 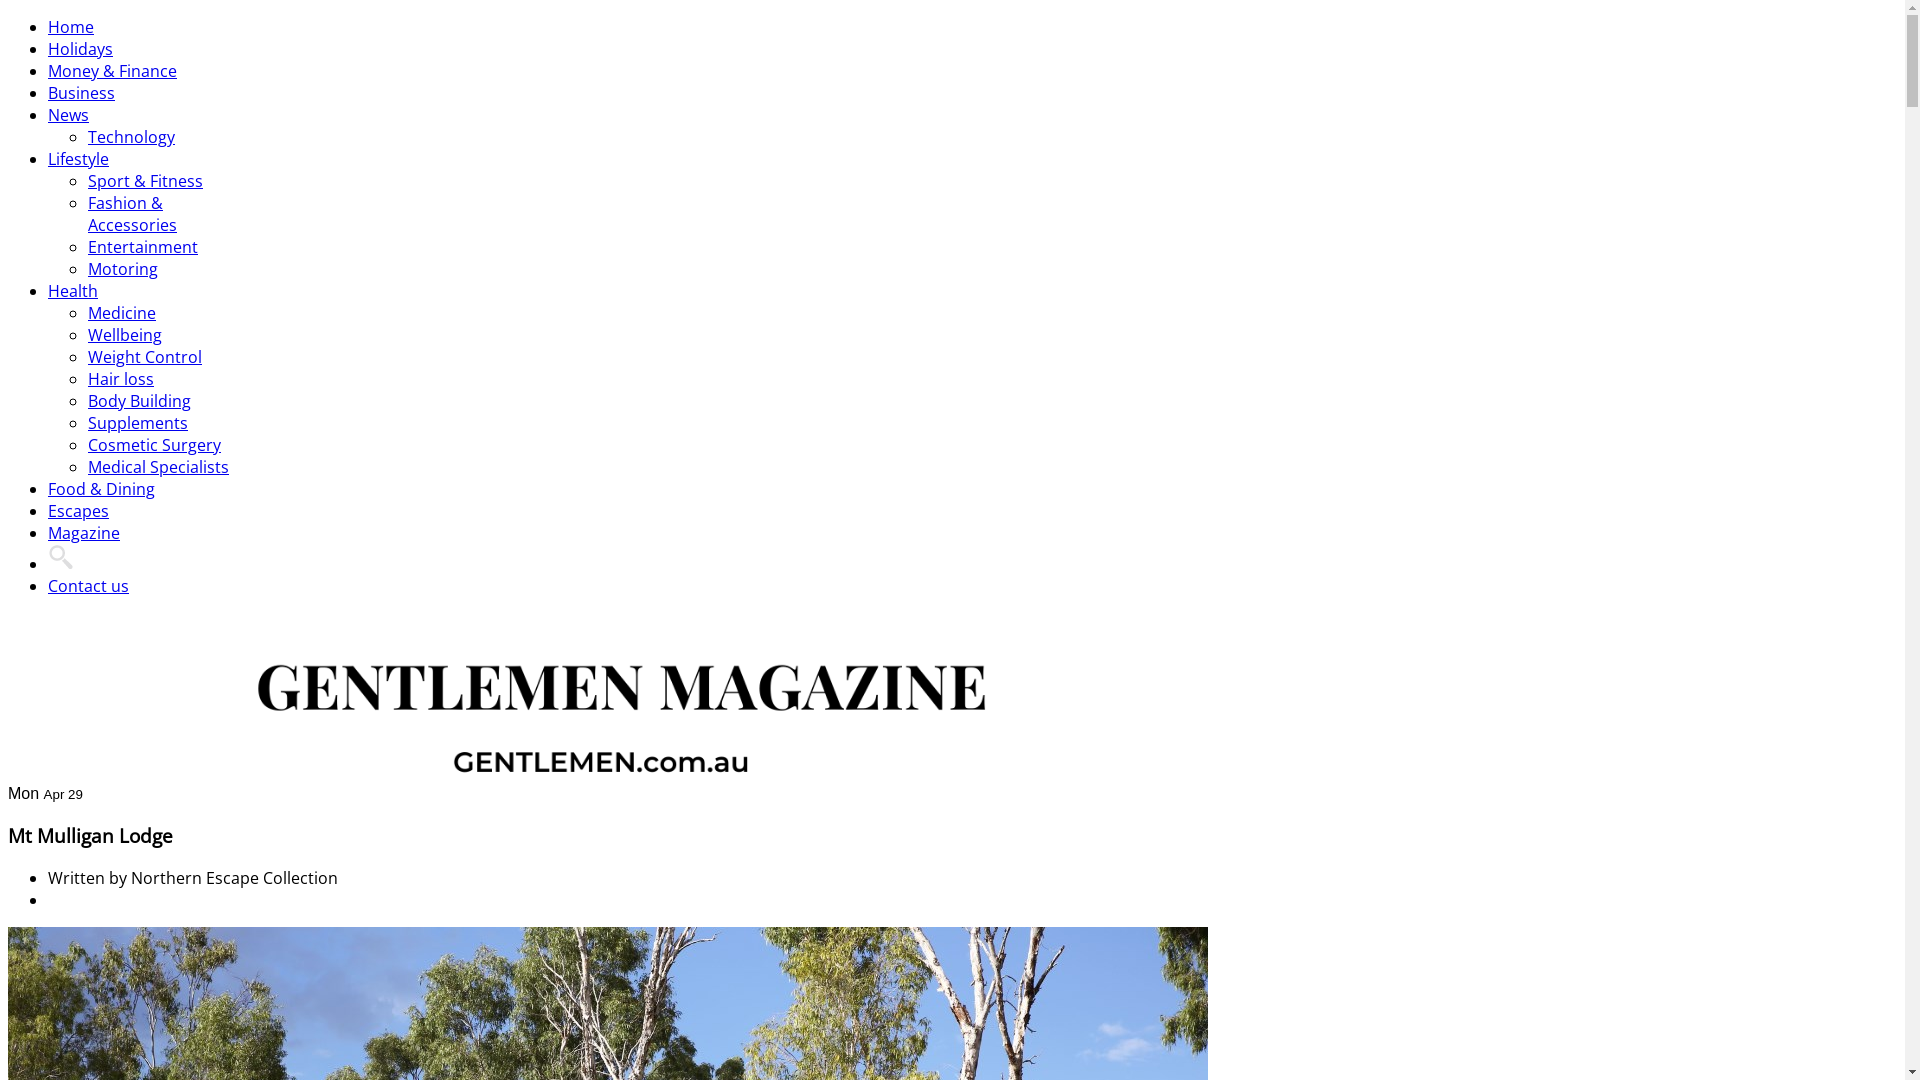 What do you see at coordinates (145, 357) in the screenshot?
I see `Weight Control` at bounding box center [145, 357].